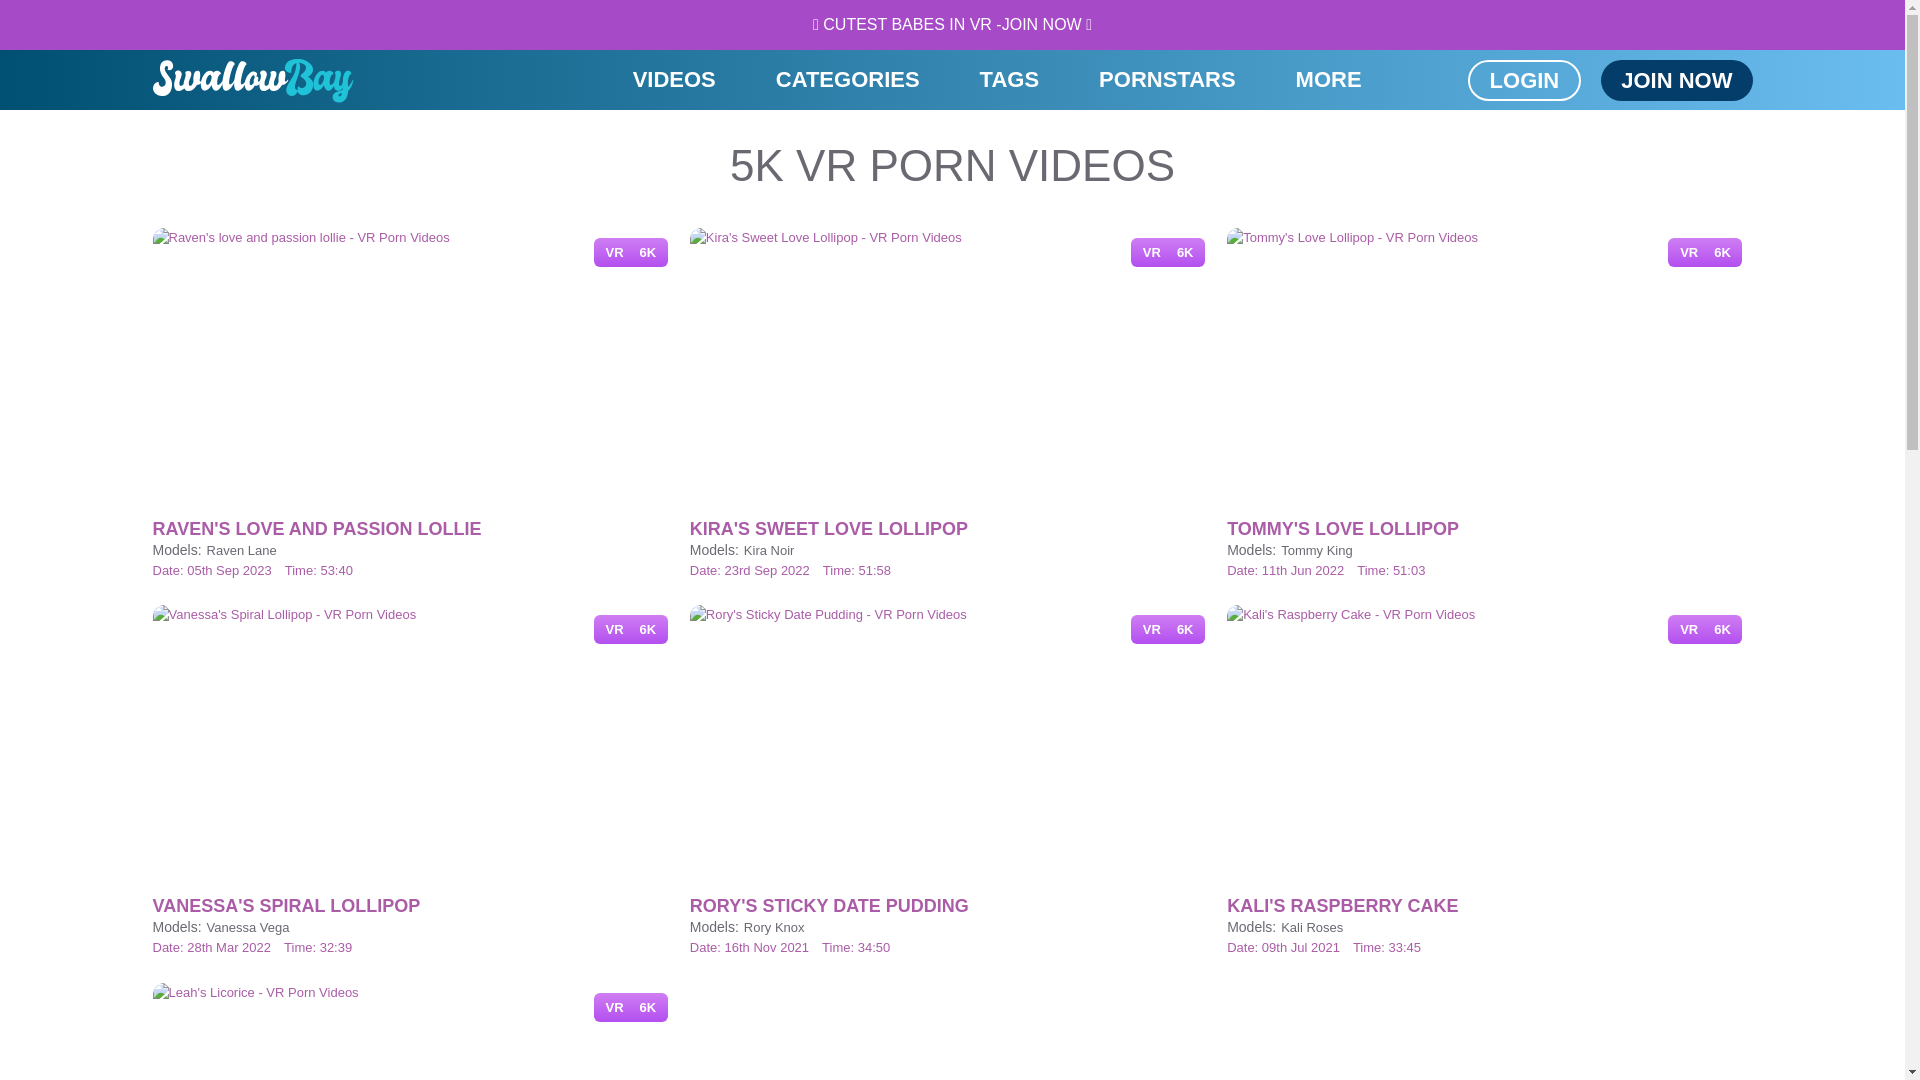 The image size is (1920, 1080). I want to click on VANESSA'S SPIRAL LOLLIPOP, so click(414, 906).